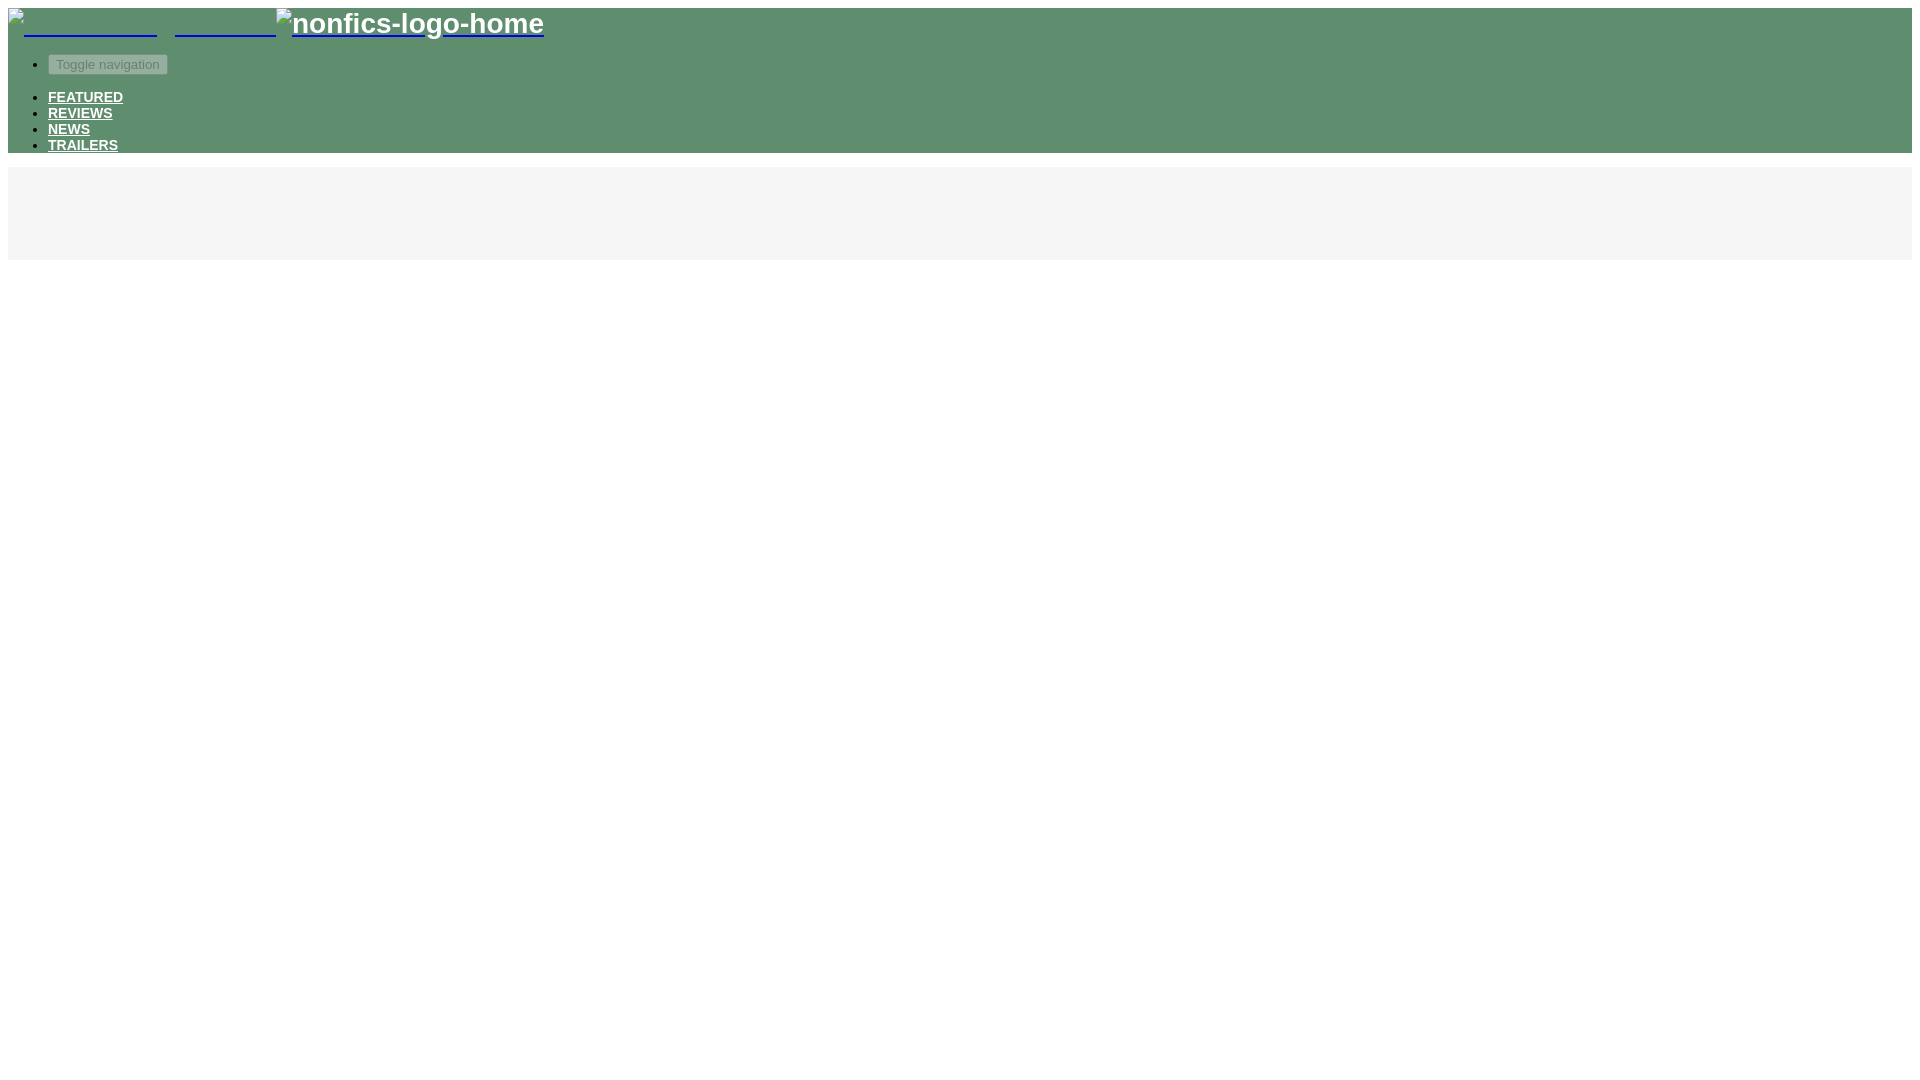 The width and height of the screenshot is (1920, 1080). What do you see at coordinates (69, 128) in the screenshot?
I see `NEWS` at bounding box center [69, 128].